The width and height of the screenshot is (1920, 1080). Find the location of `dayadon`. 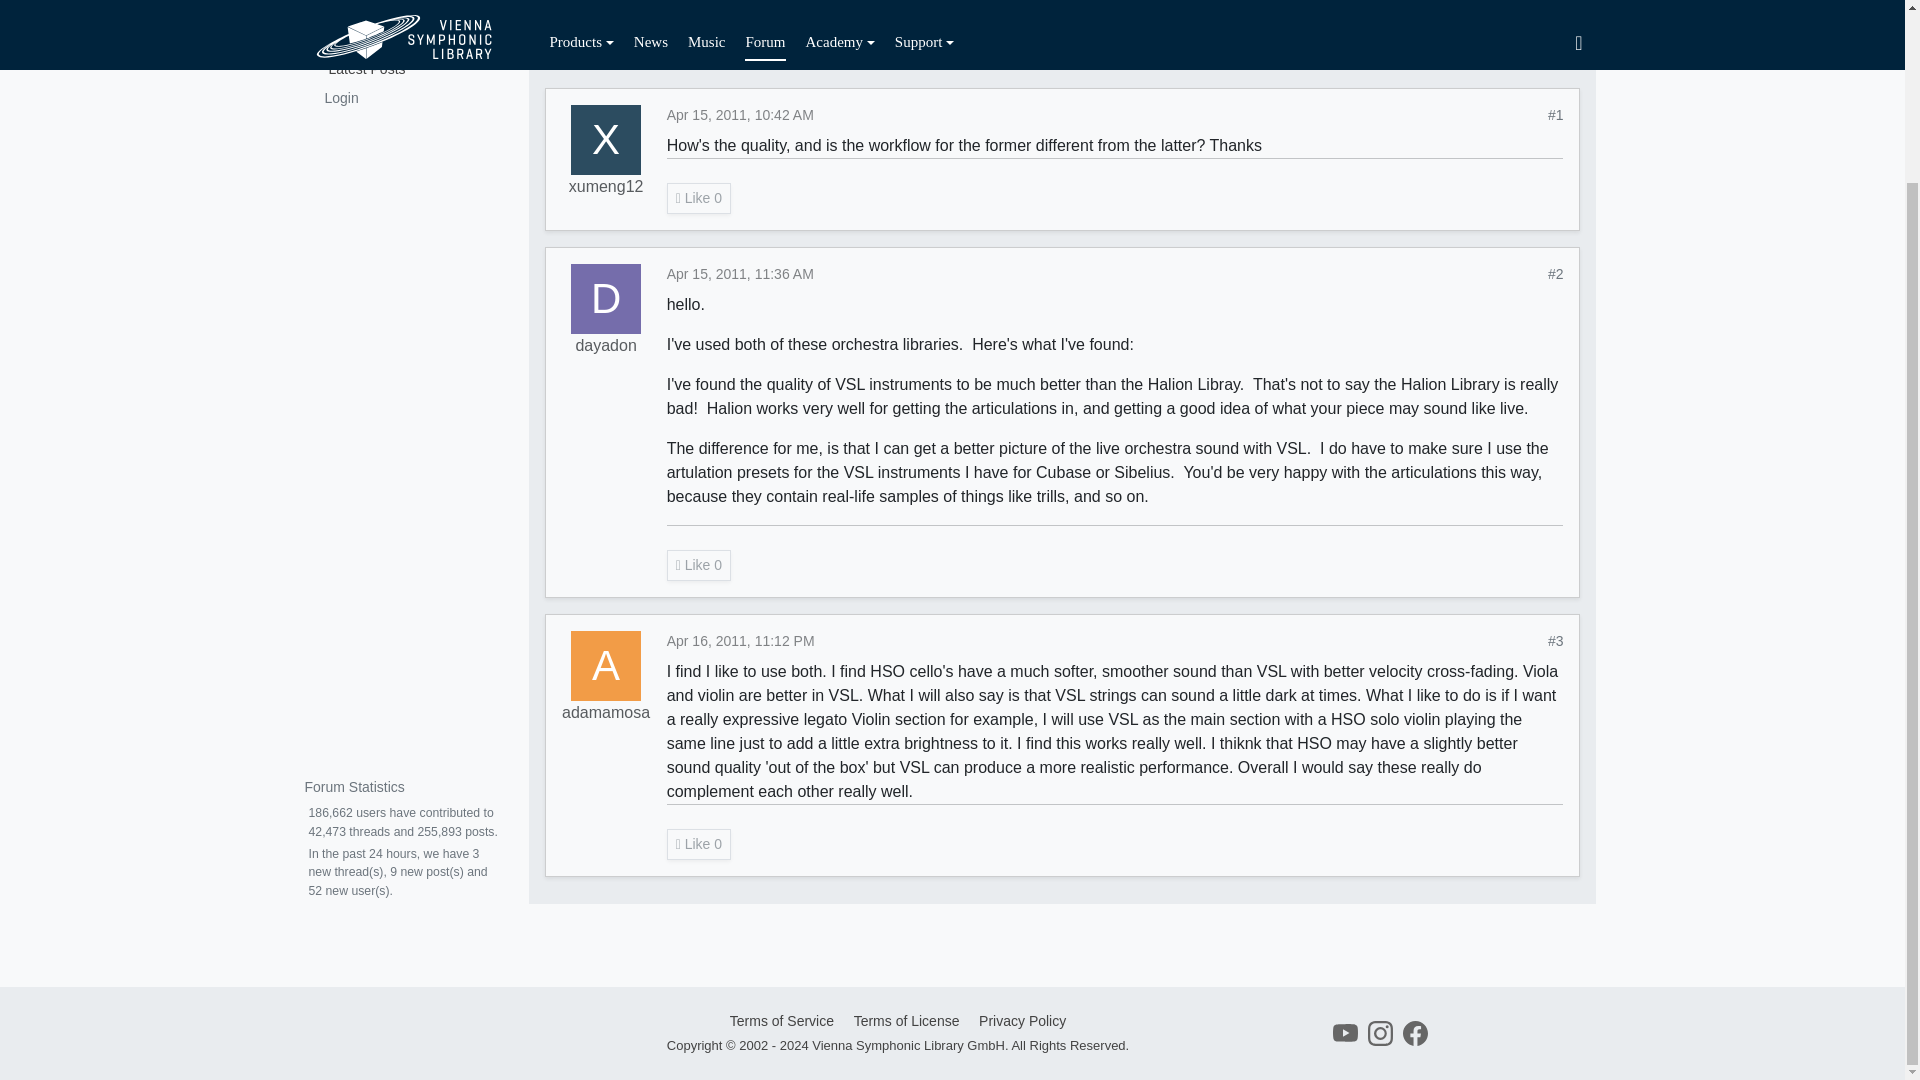

dayadon is located at coordinates (604, 345).